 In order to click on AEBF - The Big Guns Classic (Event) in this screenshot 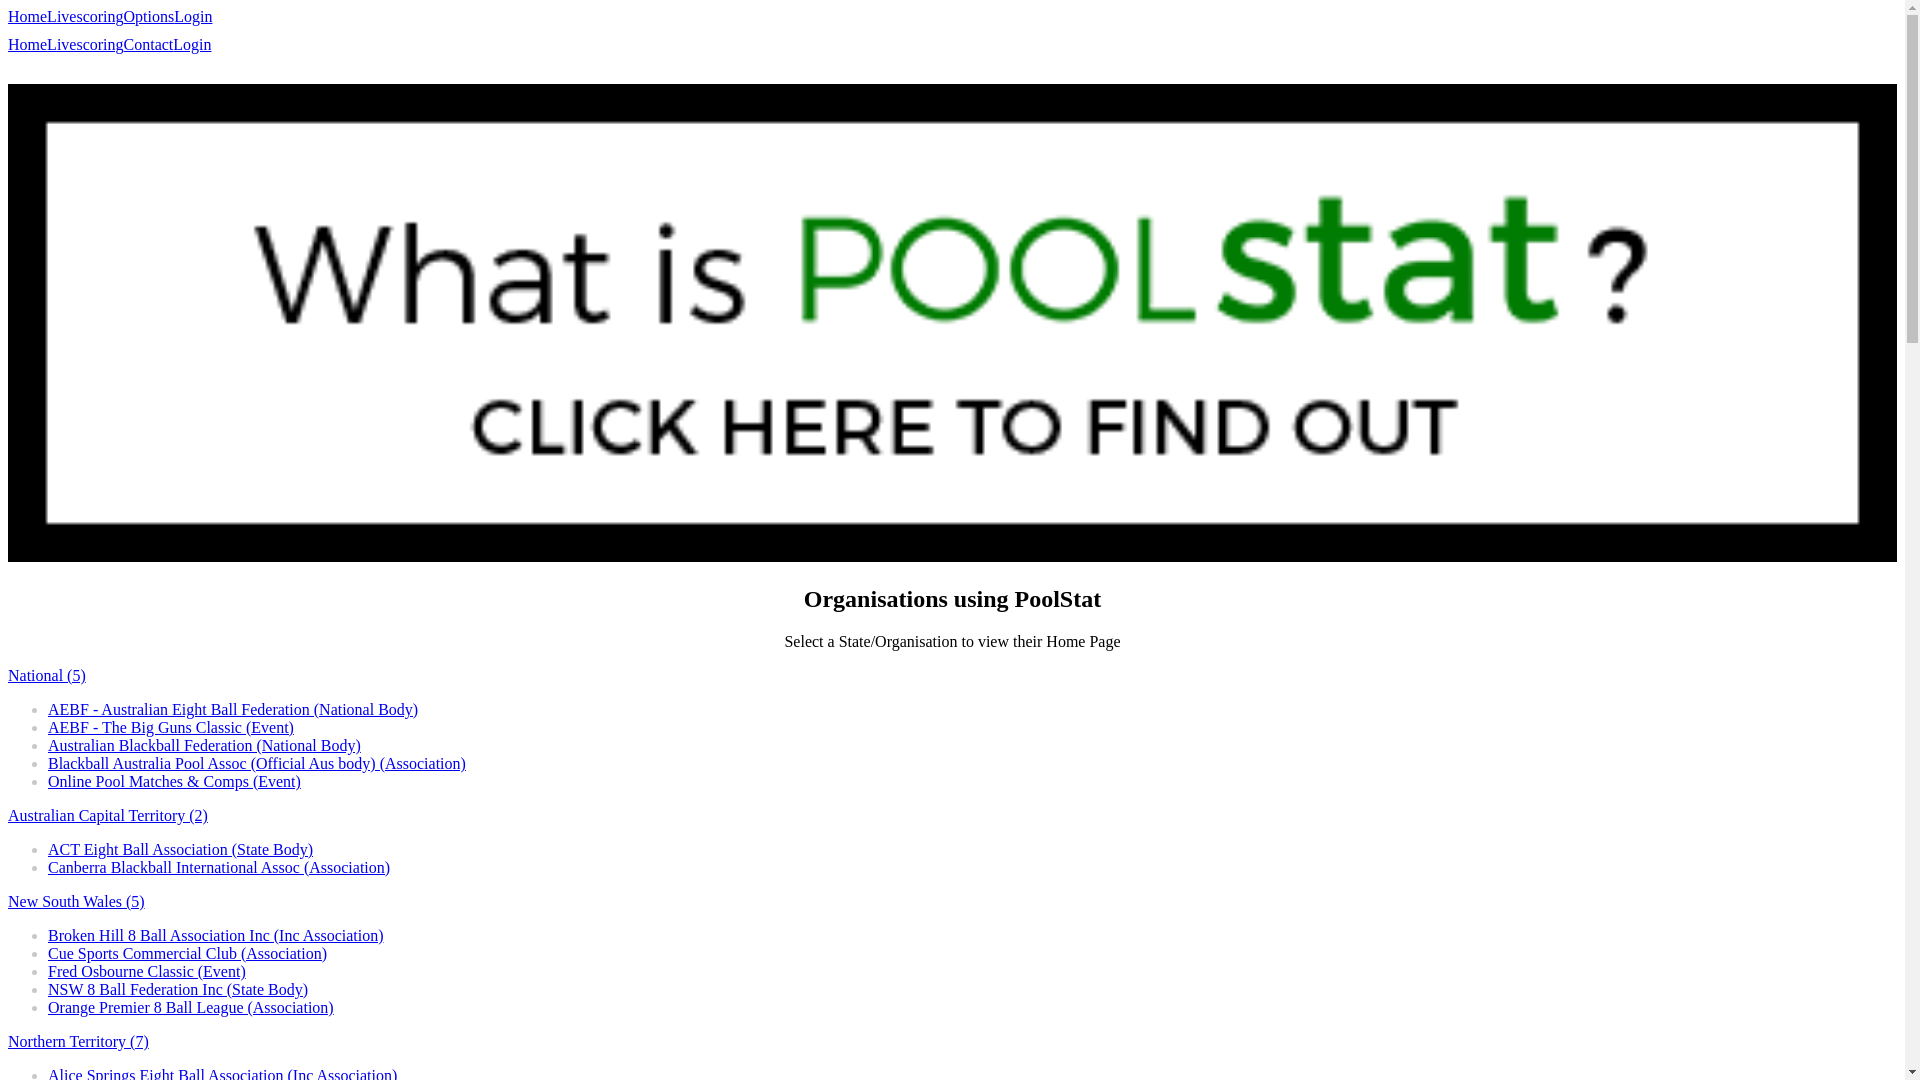, I will do `click(171, 728)`.